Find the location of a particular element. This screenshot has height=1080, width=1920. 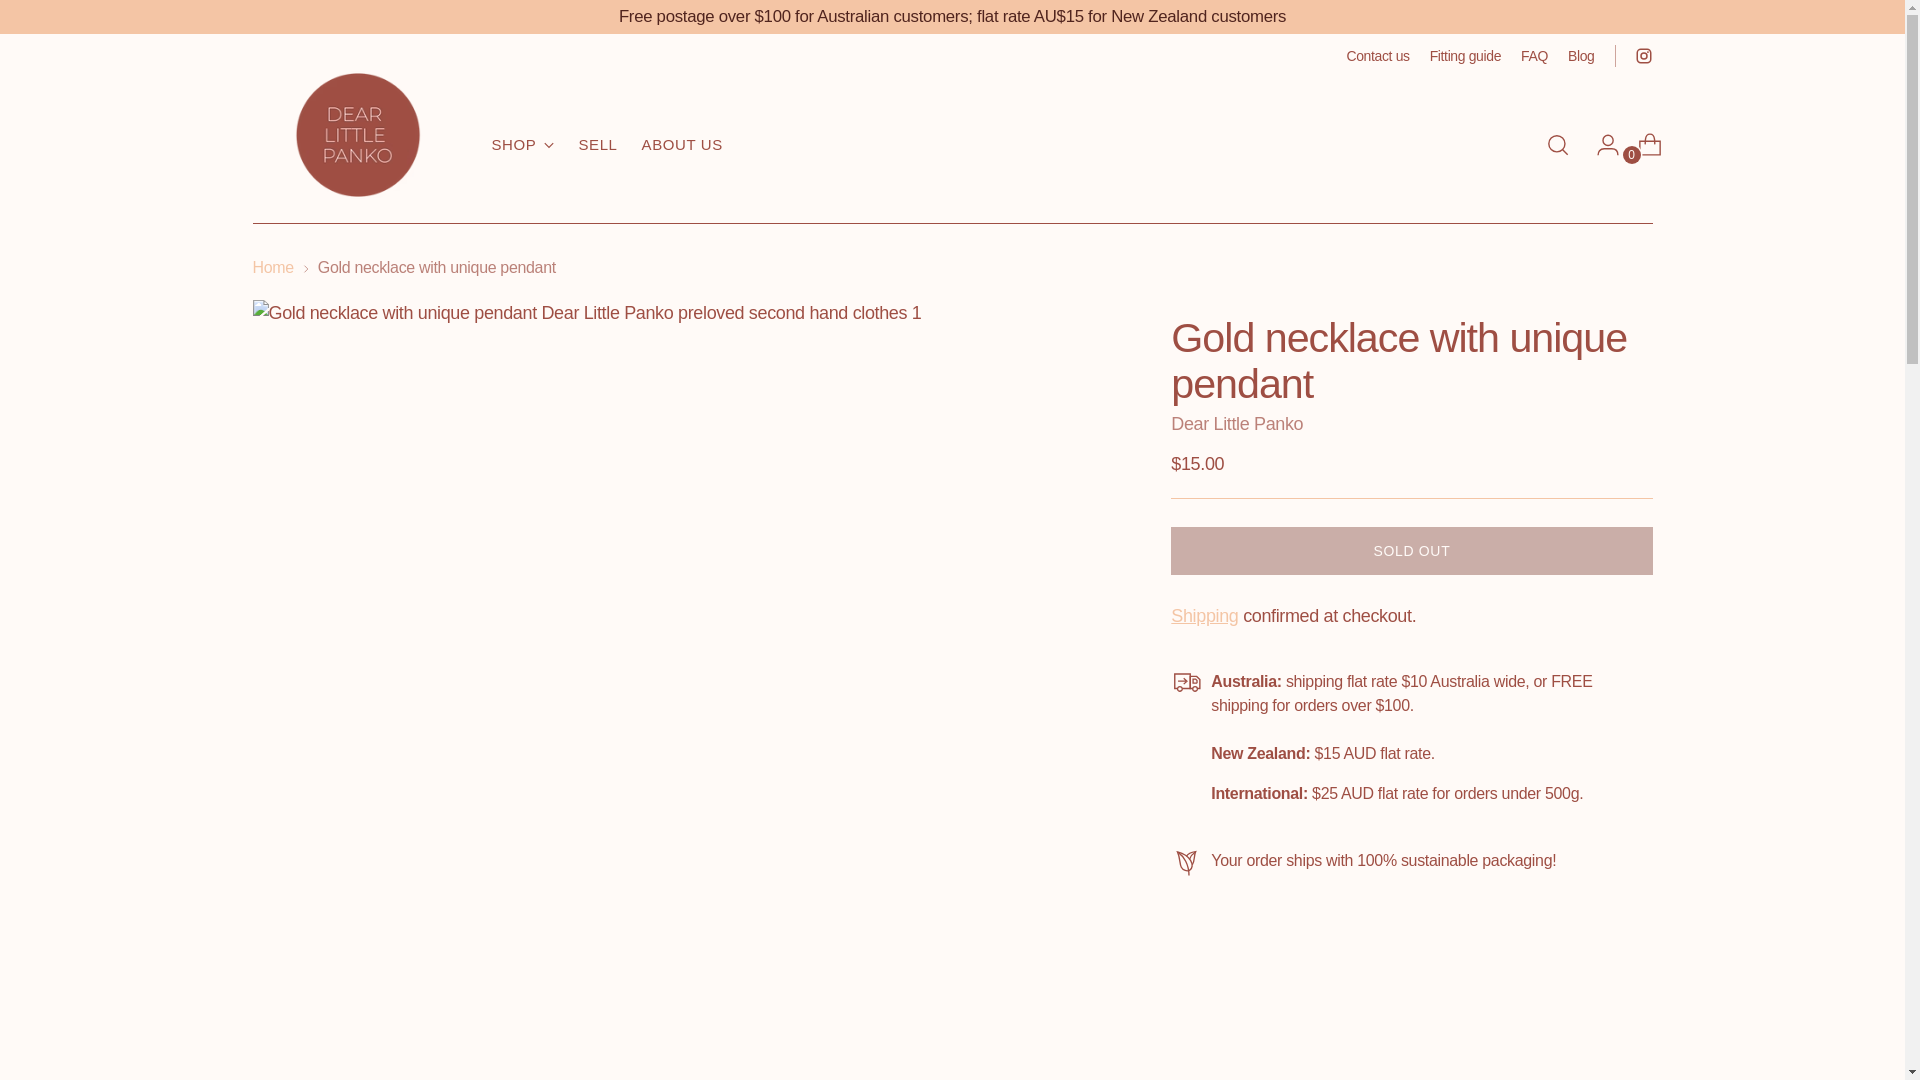

Contact us is located at coordinates (1377, 55).